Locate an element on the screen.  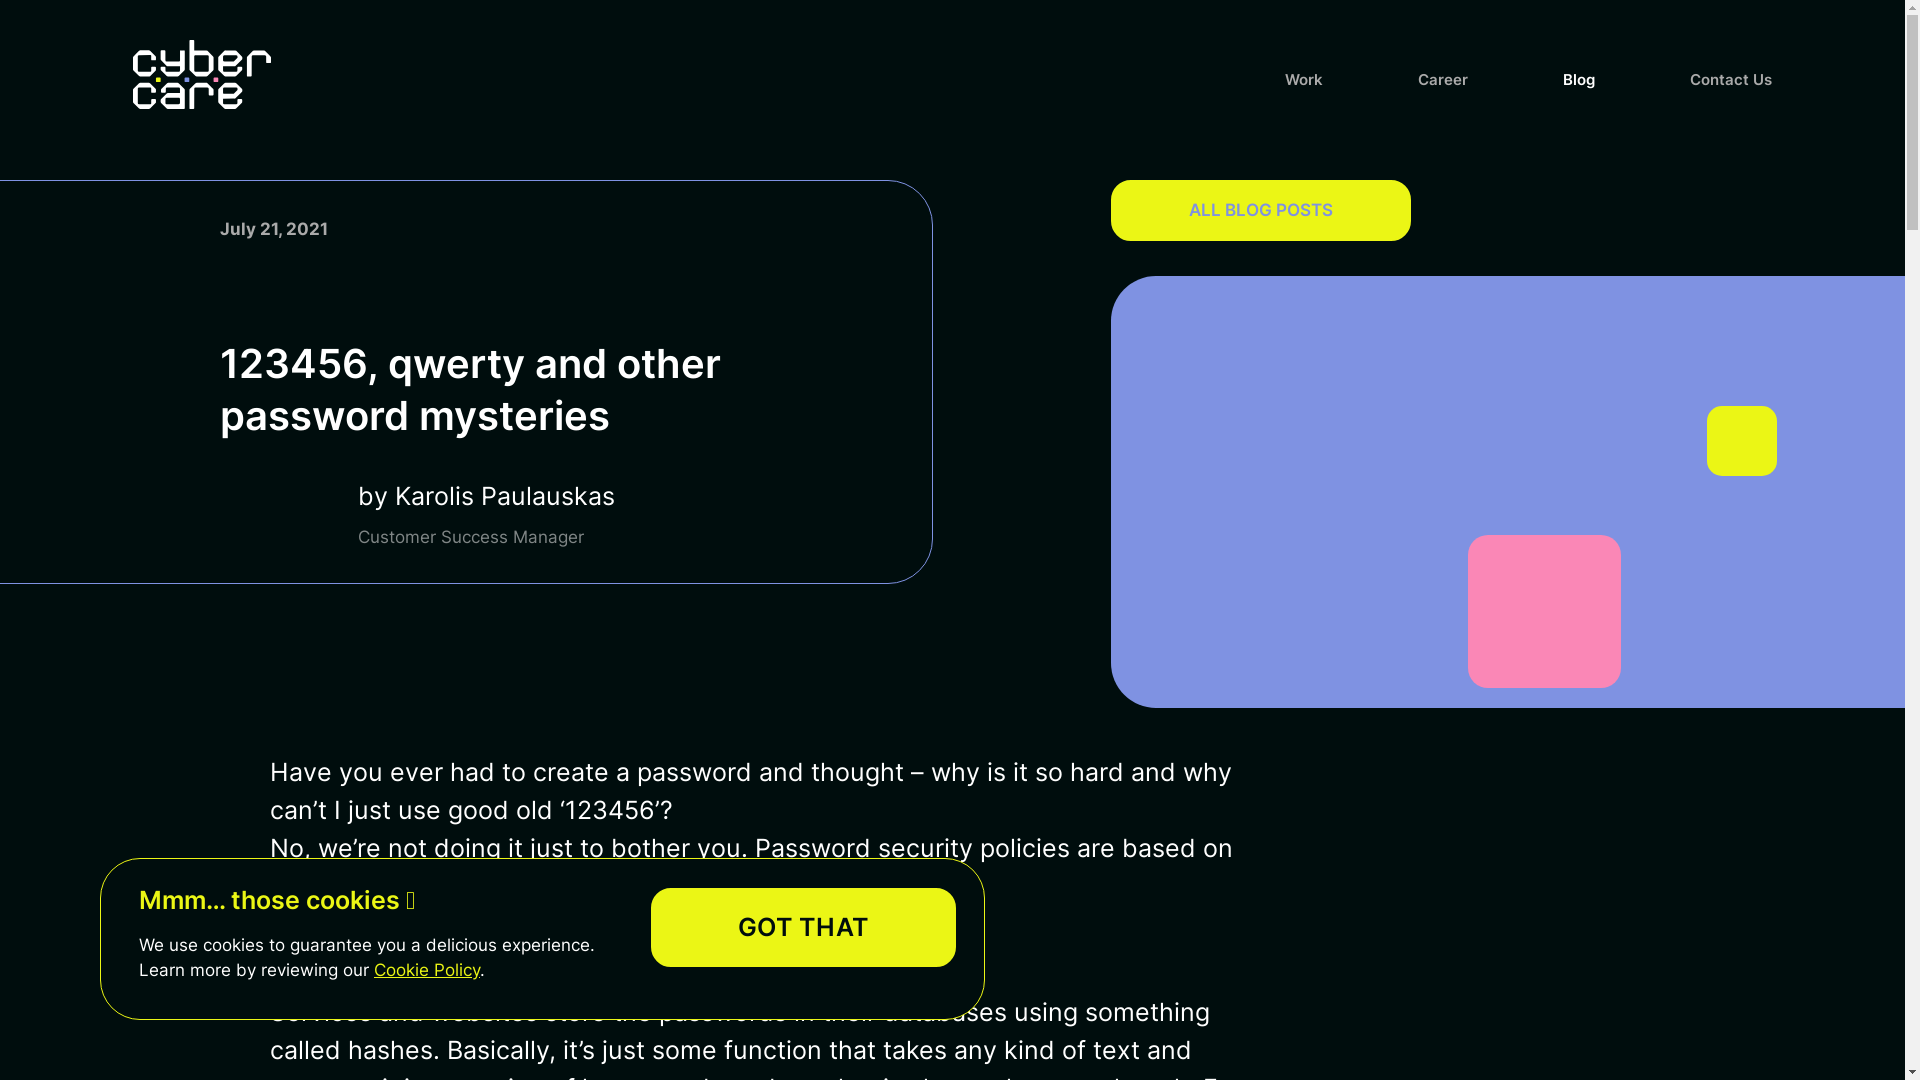
Cookie Policy is located at coordinates (427, 970).